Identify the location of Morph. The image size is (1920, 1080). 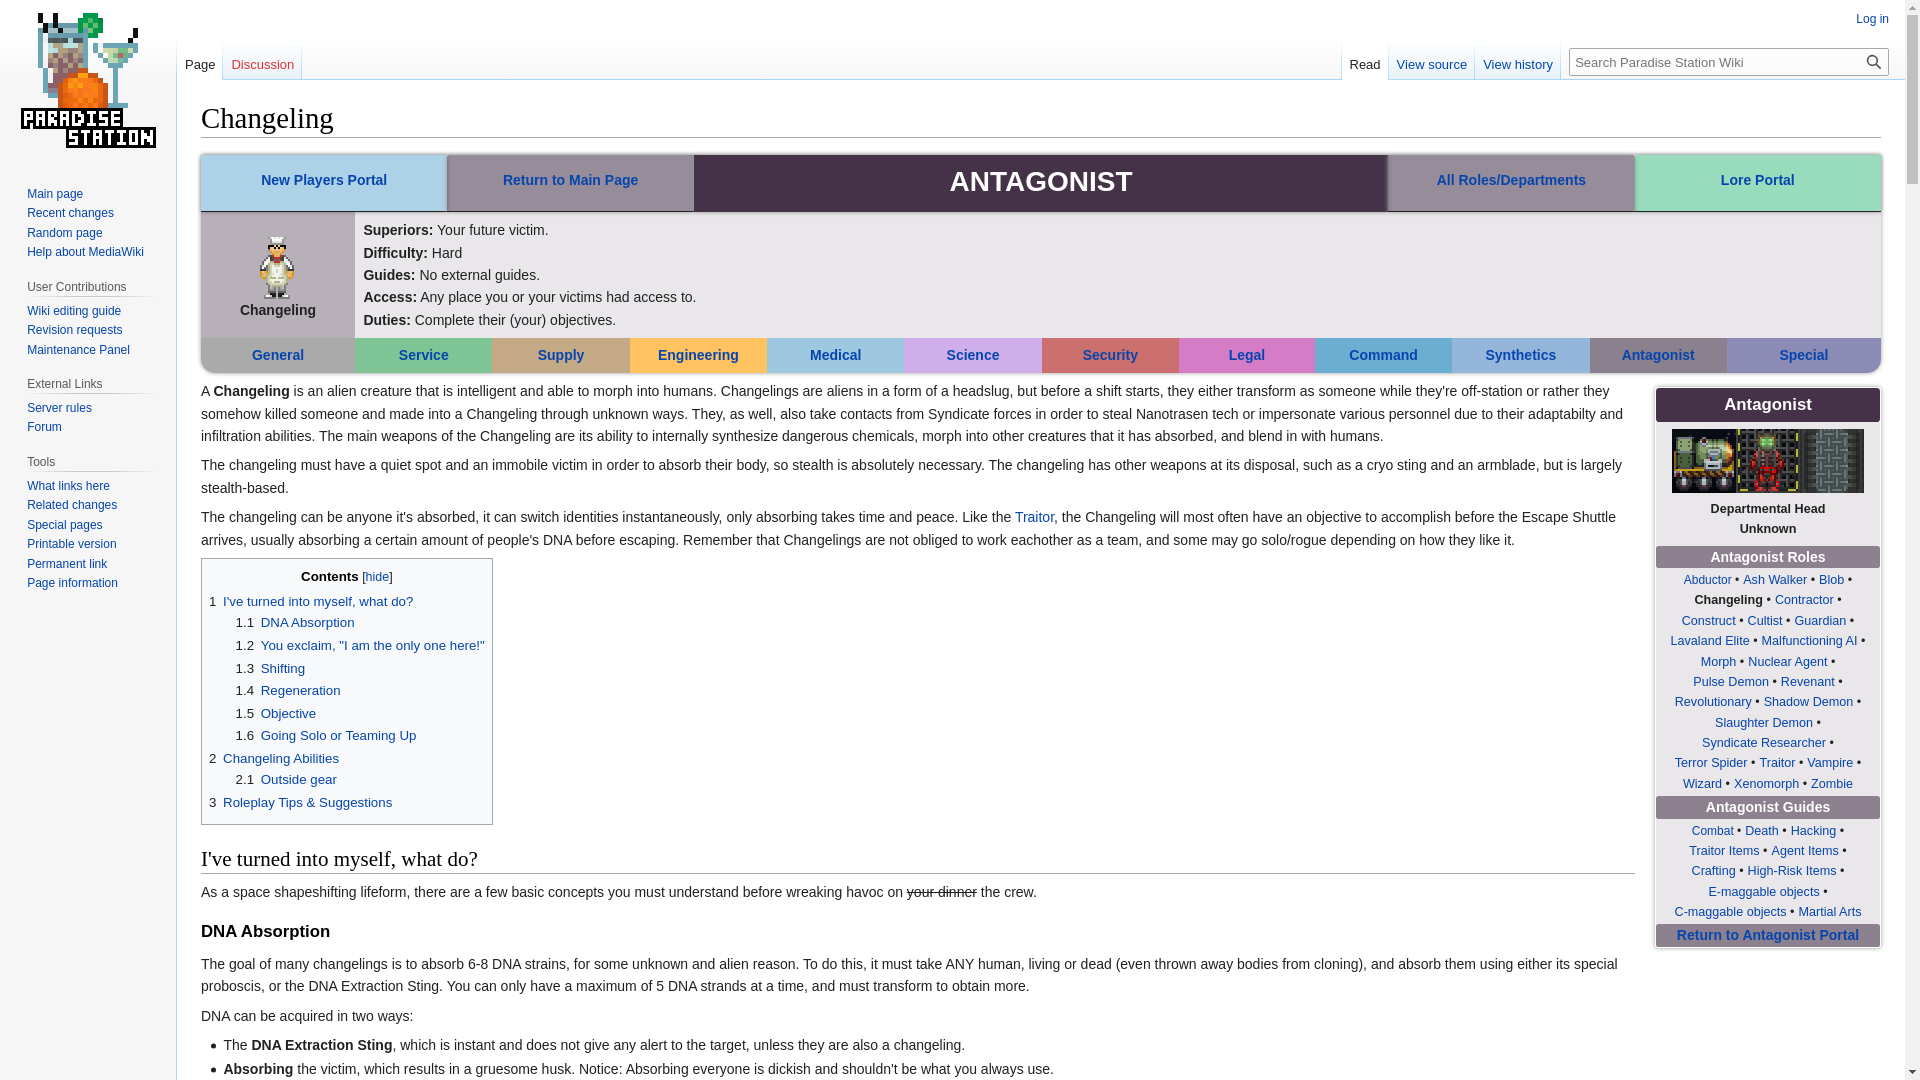
(1719, 661).